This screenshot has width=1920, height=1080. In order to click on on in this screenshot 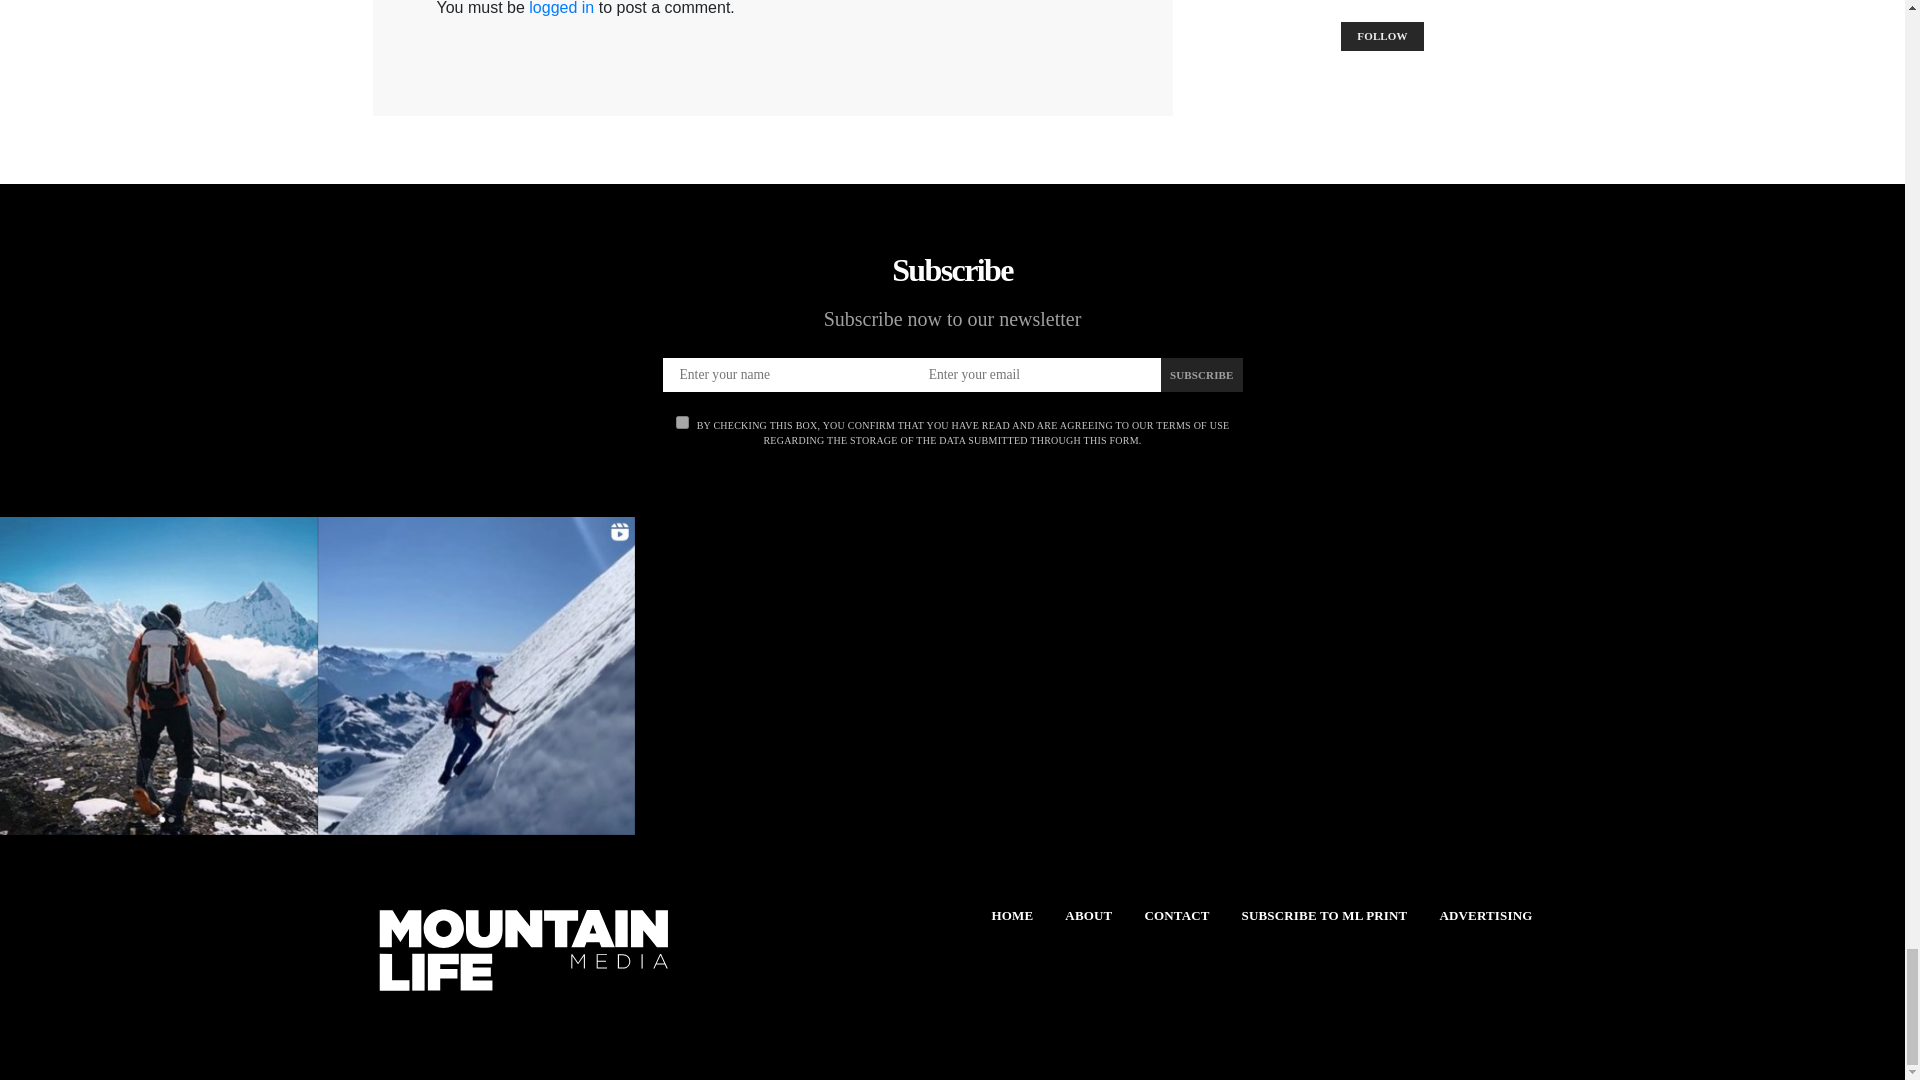, I will do `click(682, 422)`.